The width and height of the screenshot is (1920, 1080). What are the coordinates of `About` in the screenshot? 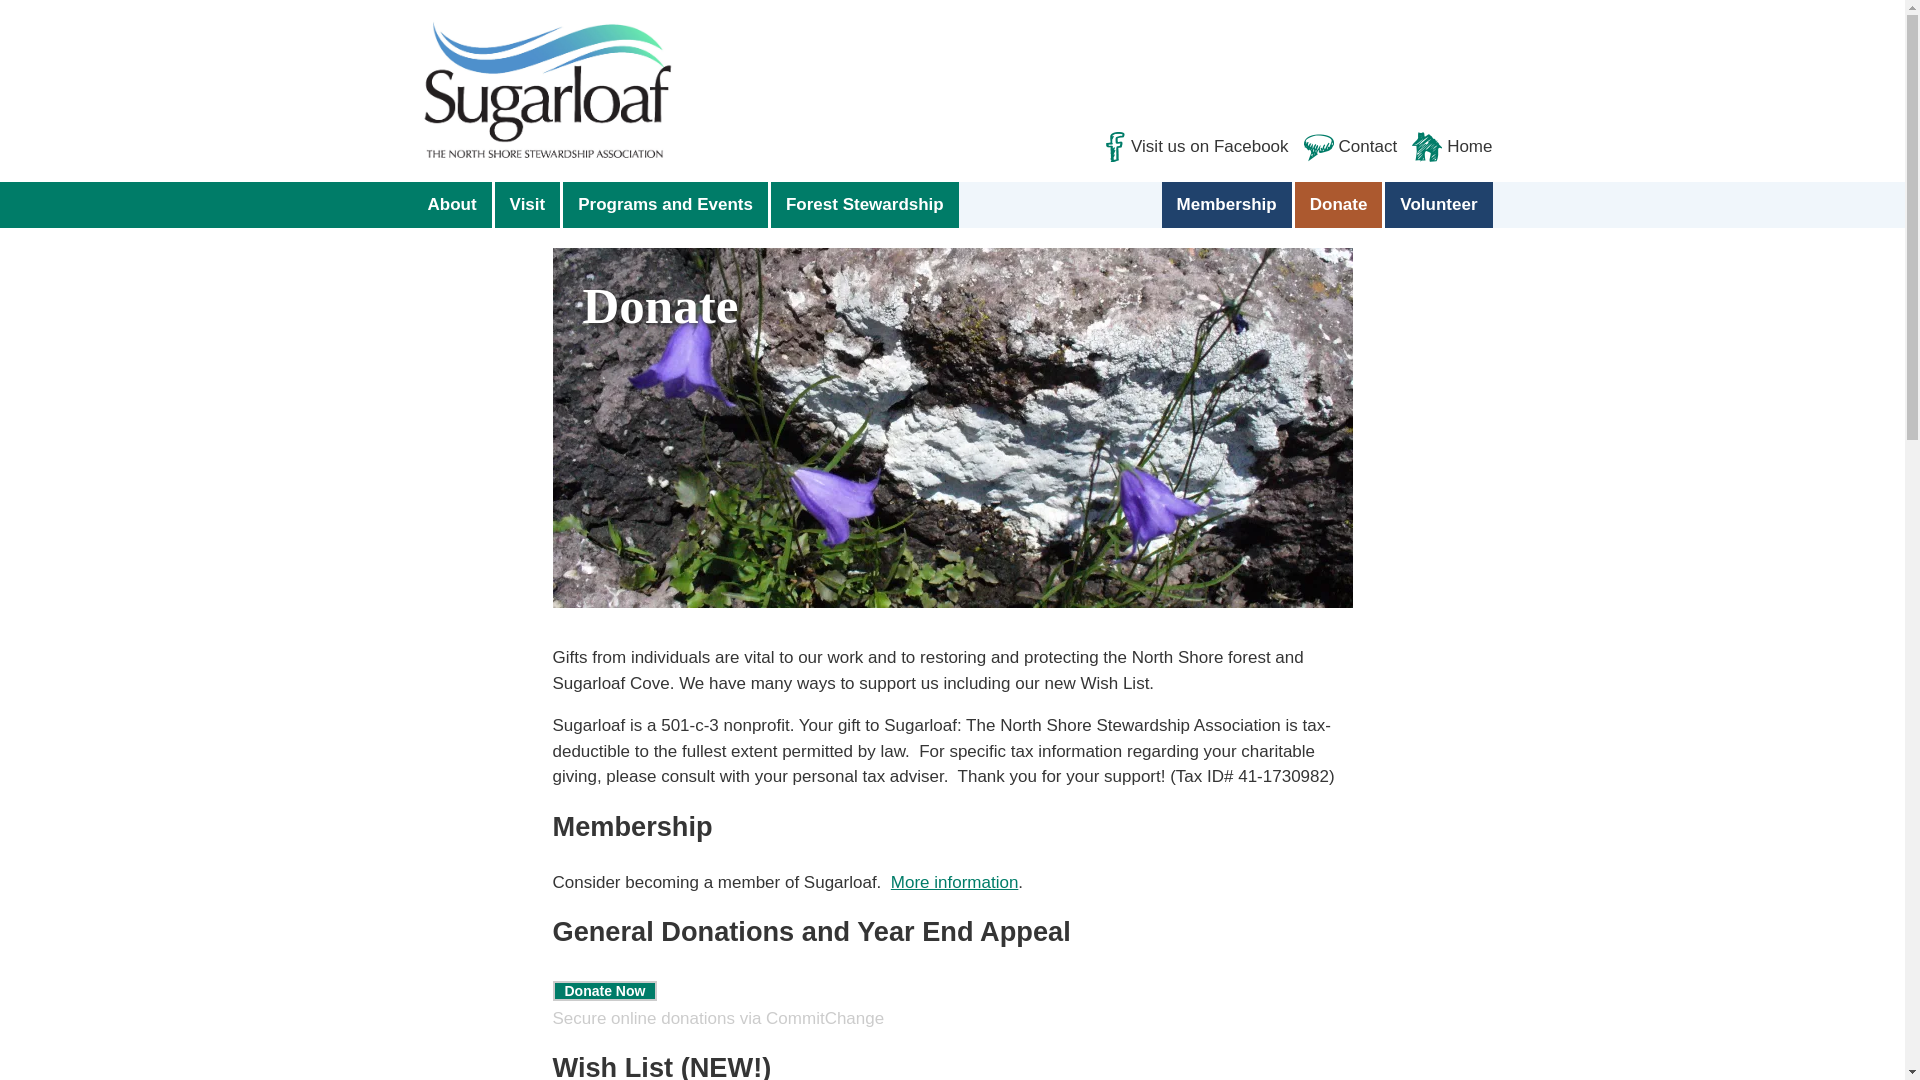 It's located at (452, 204).